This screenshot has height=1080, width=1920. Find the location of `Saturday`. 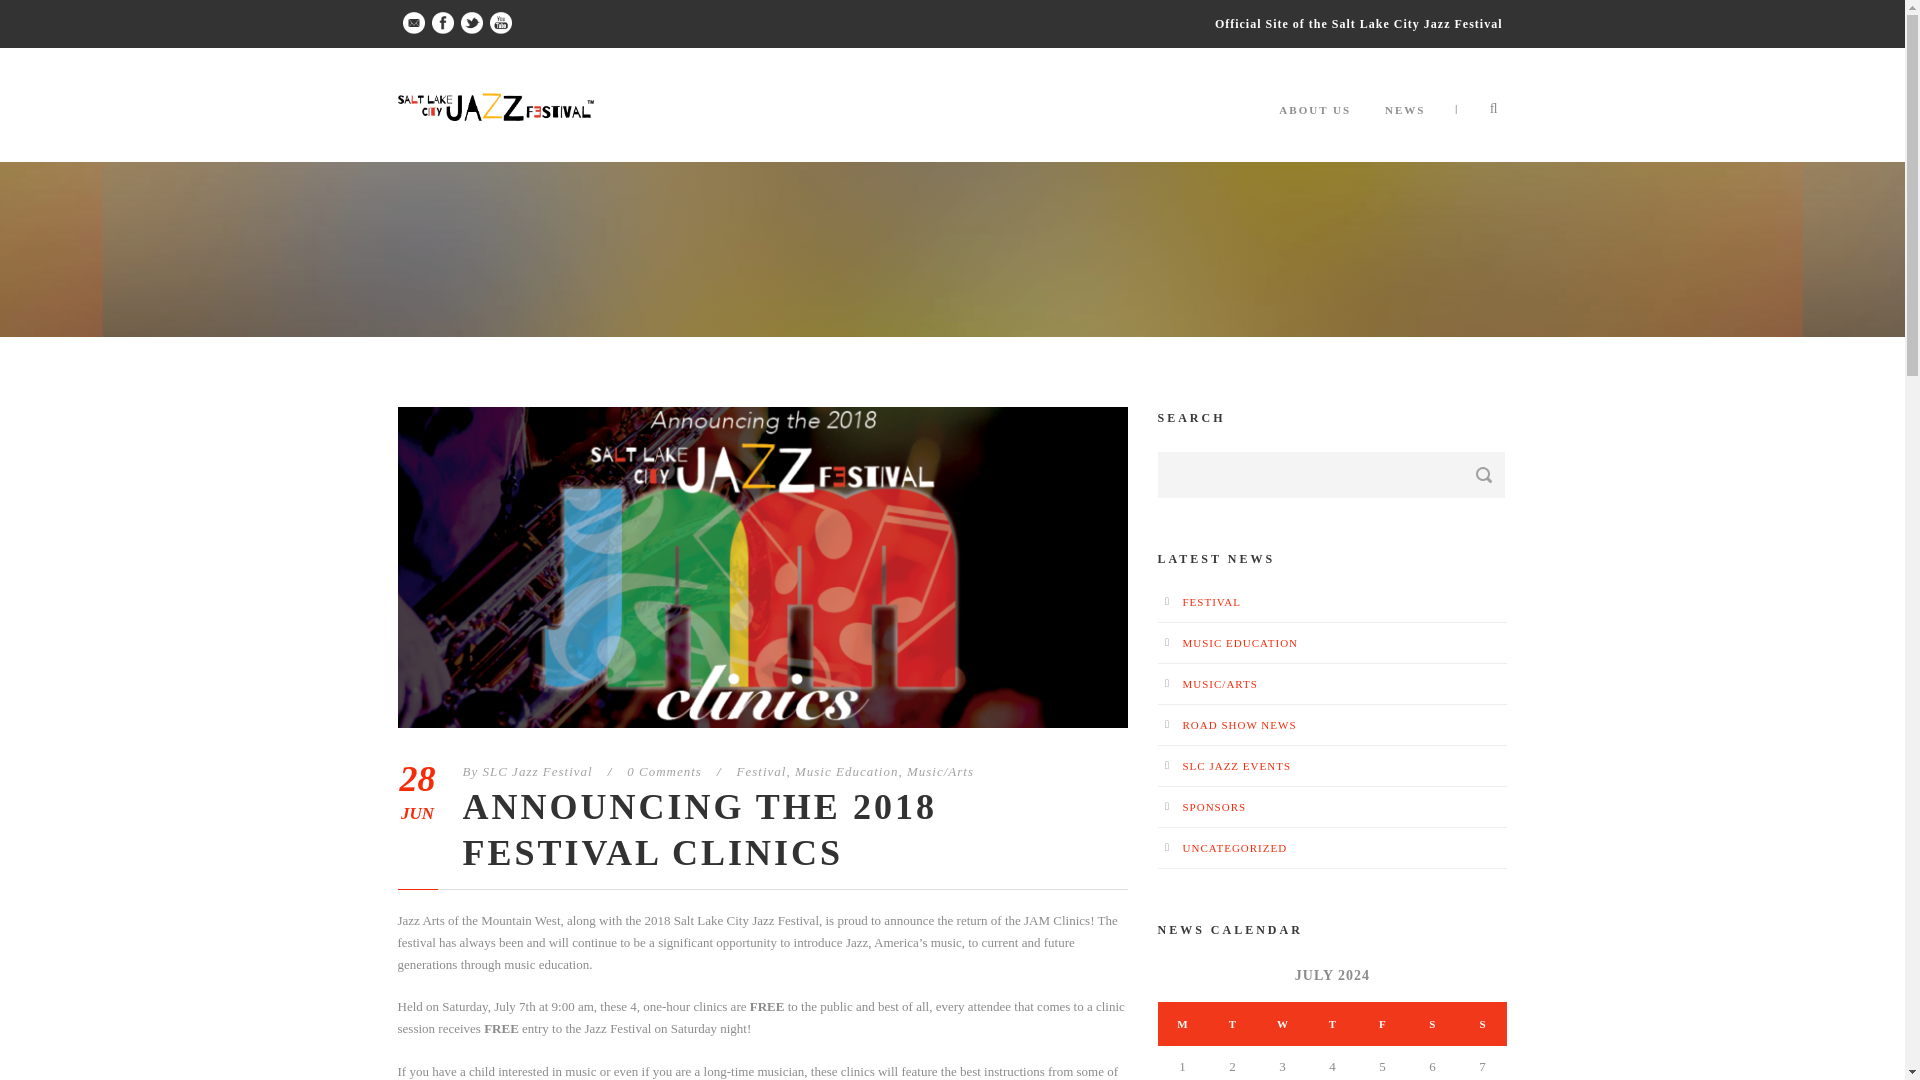

Saturday is located at coordinates (1432, 1024).